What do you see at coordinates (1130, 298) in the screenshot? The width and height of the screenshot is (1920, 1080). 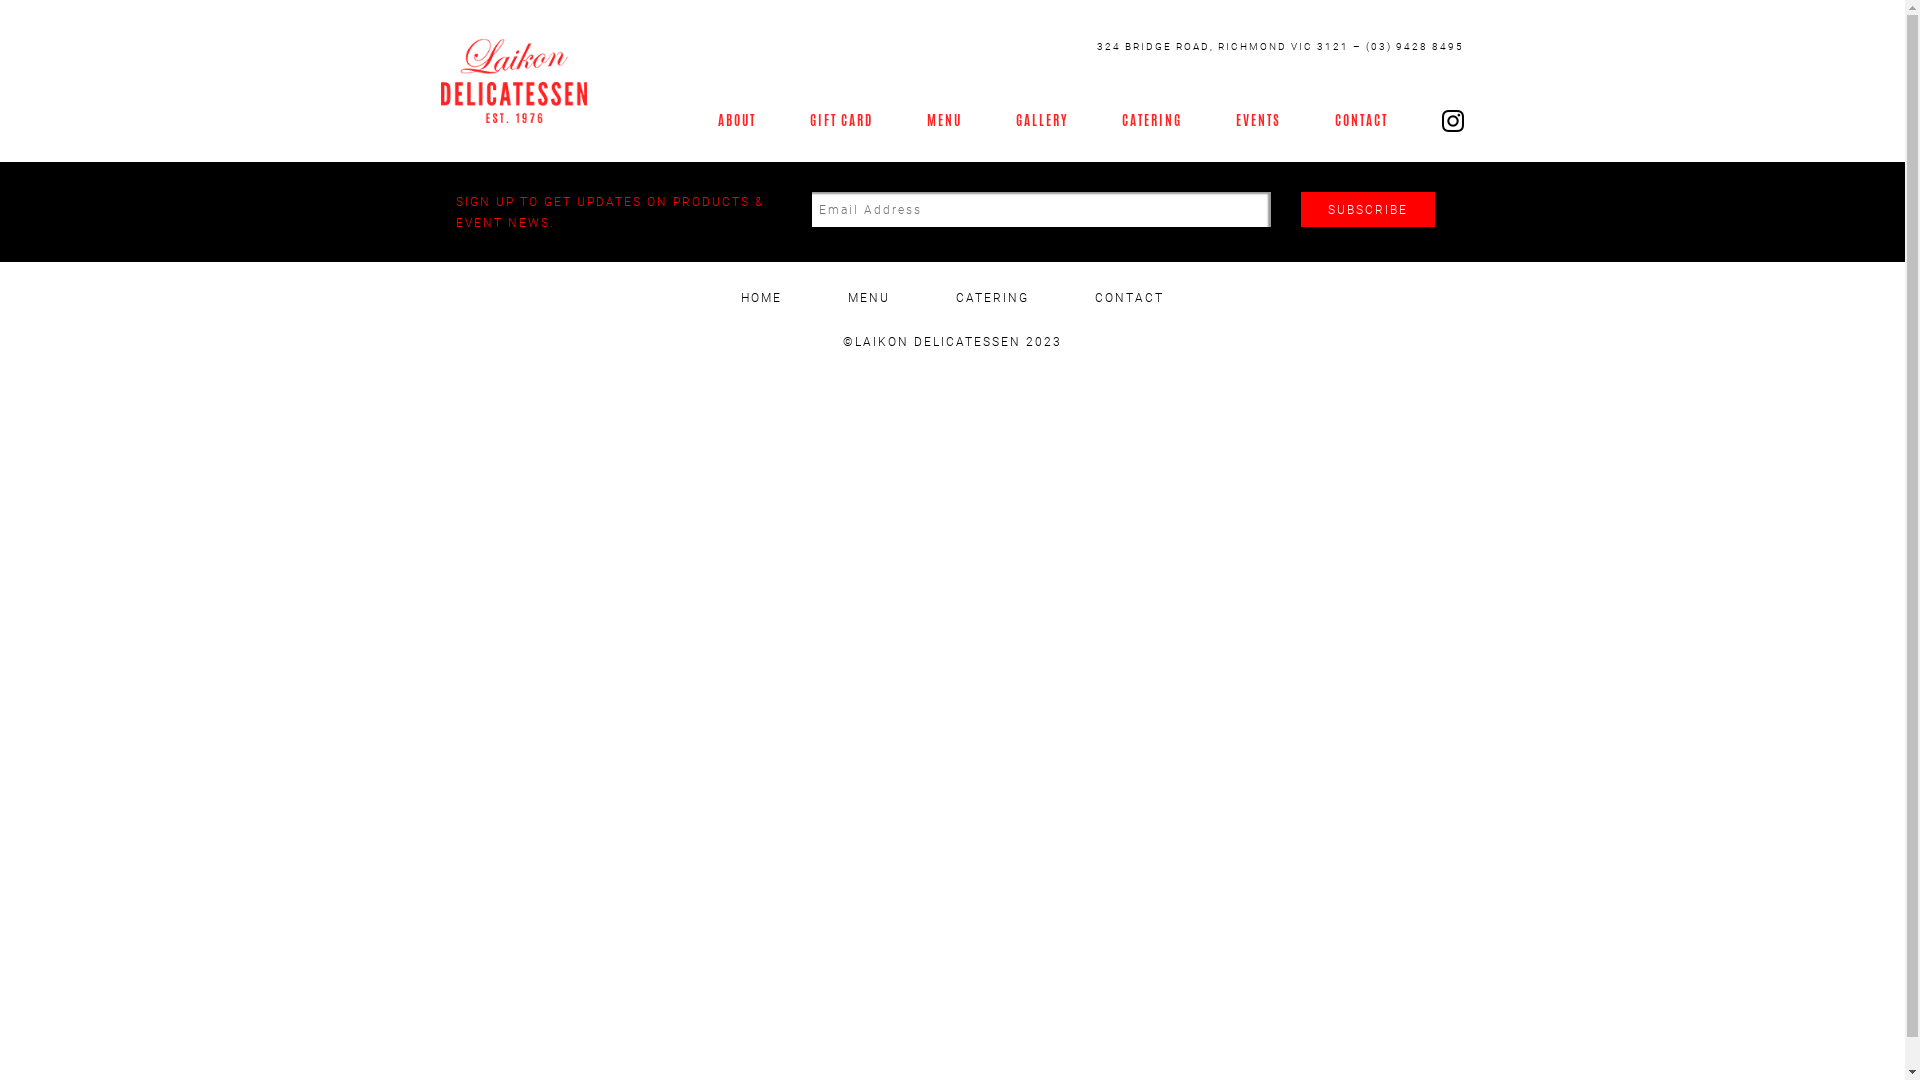 I see `CONTACT` at bounding box center [1130, 298].